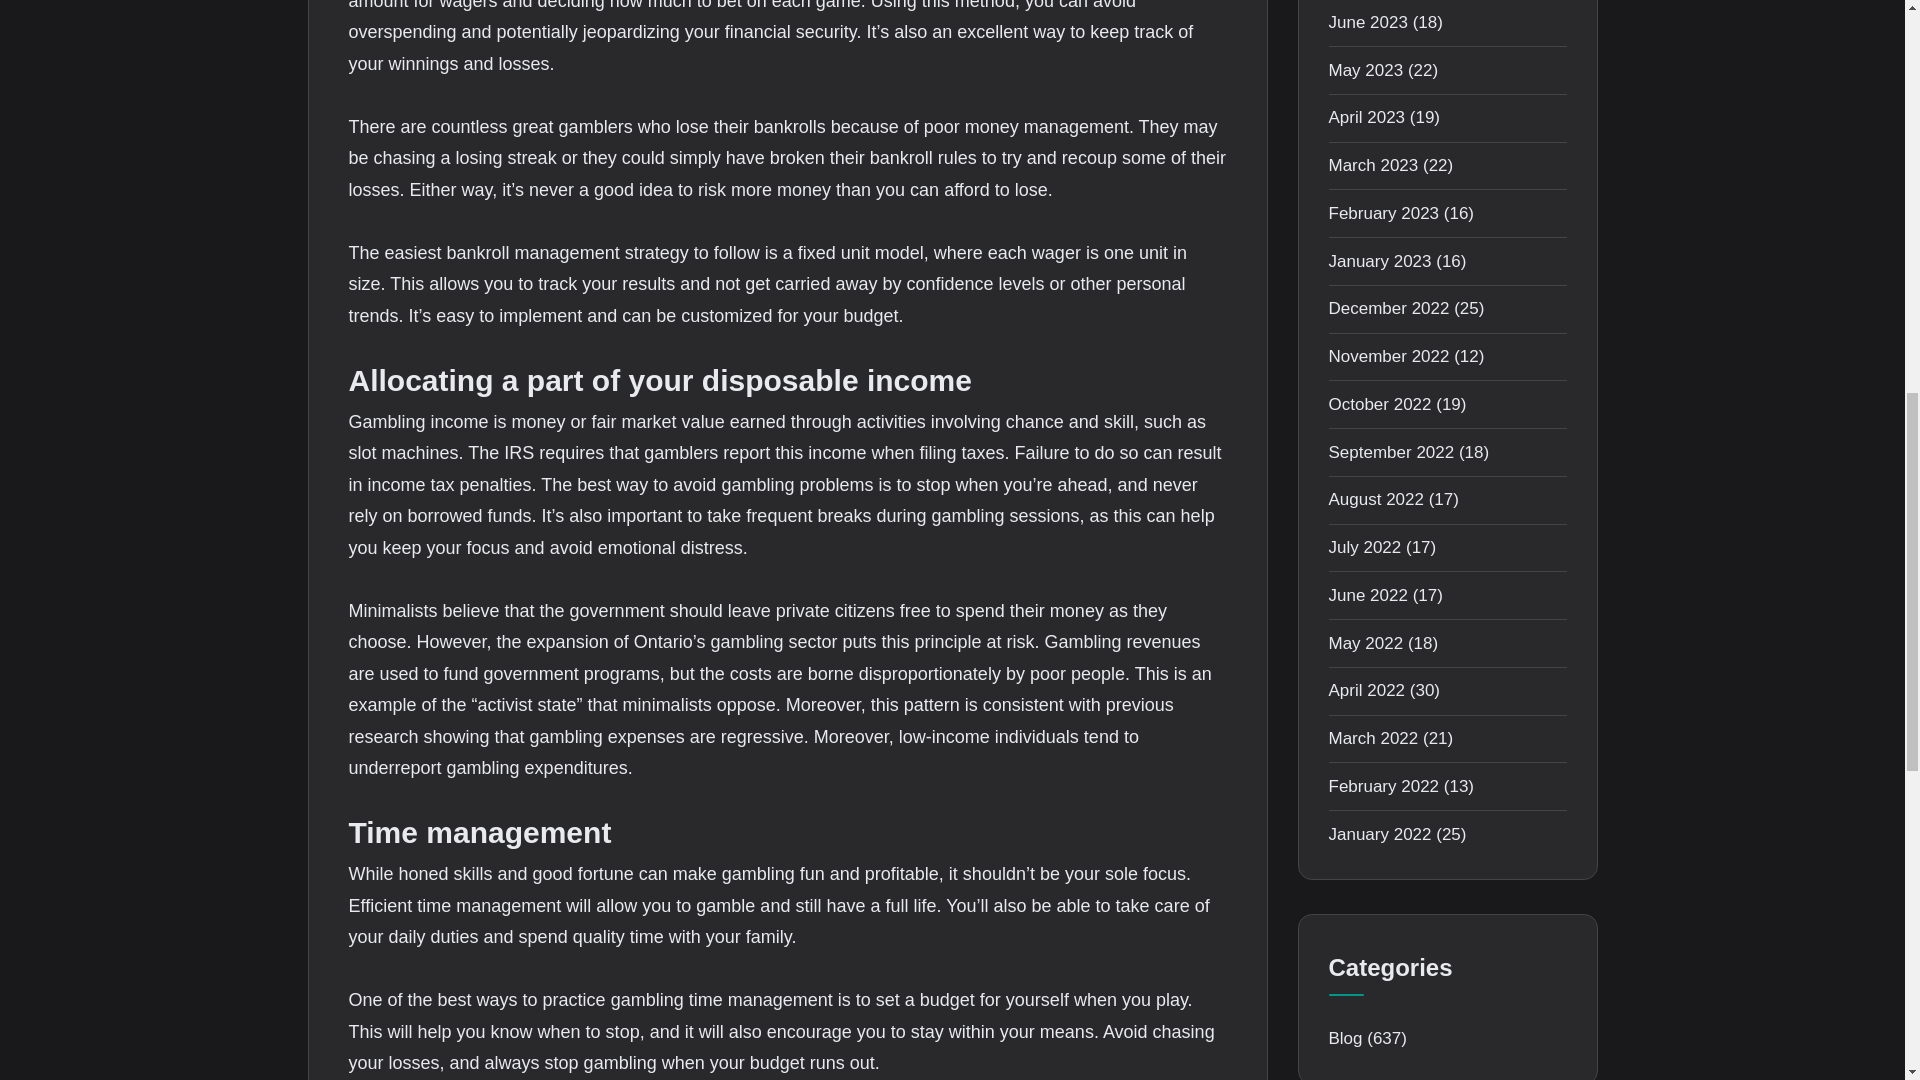  I want to click on April 2023, so click(1366, 118).